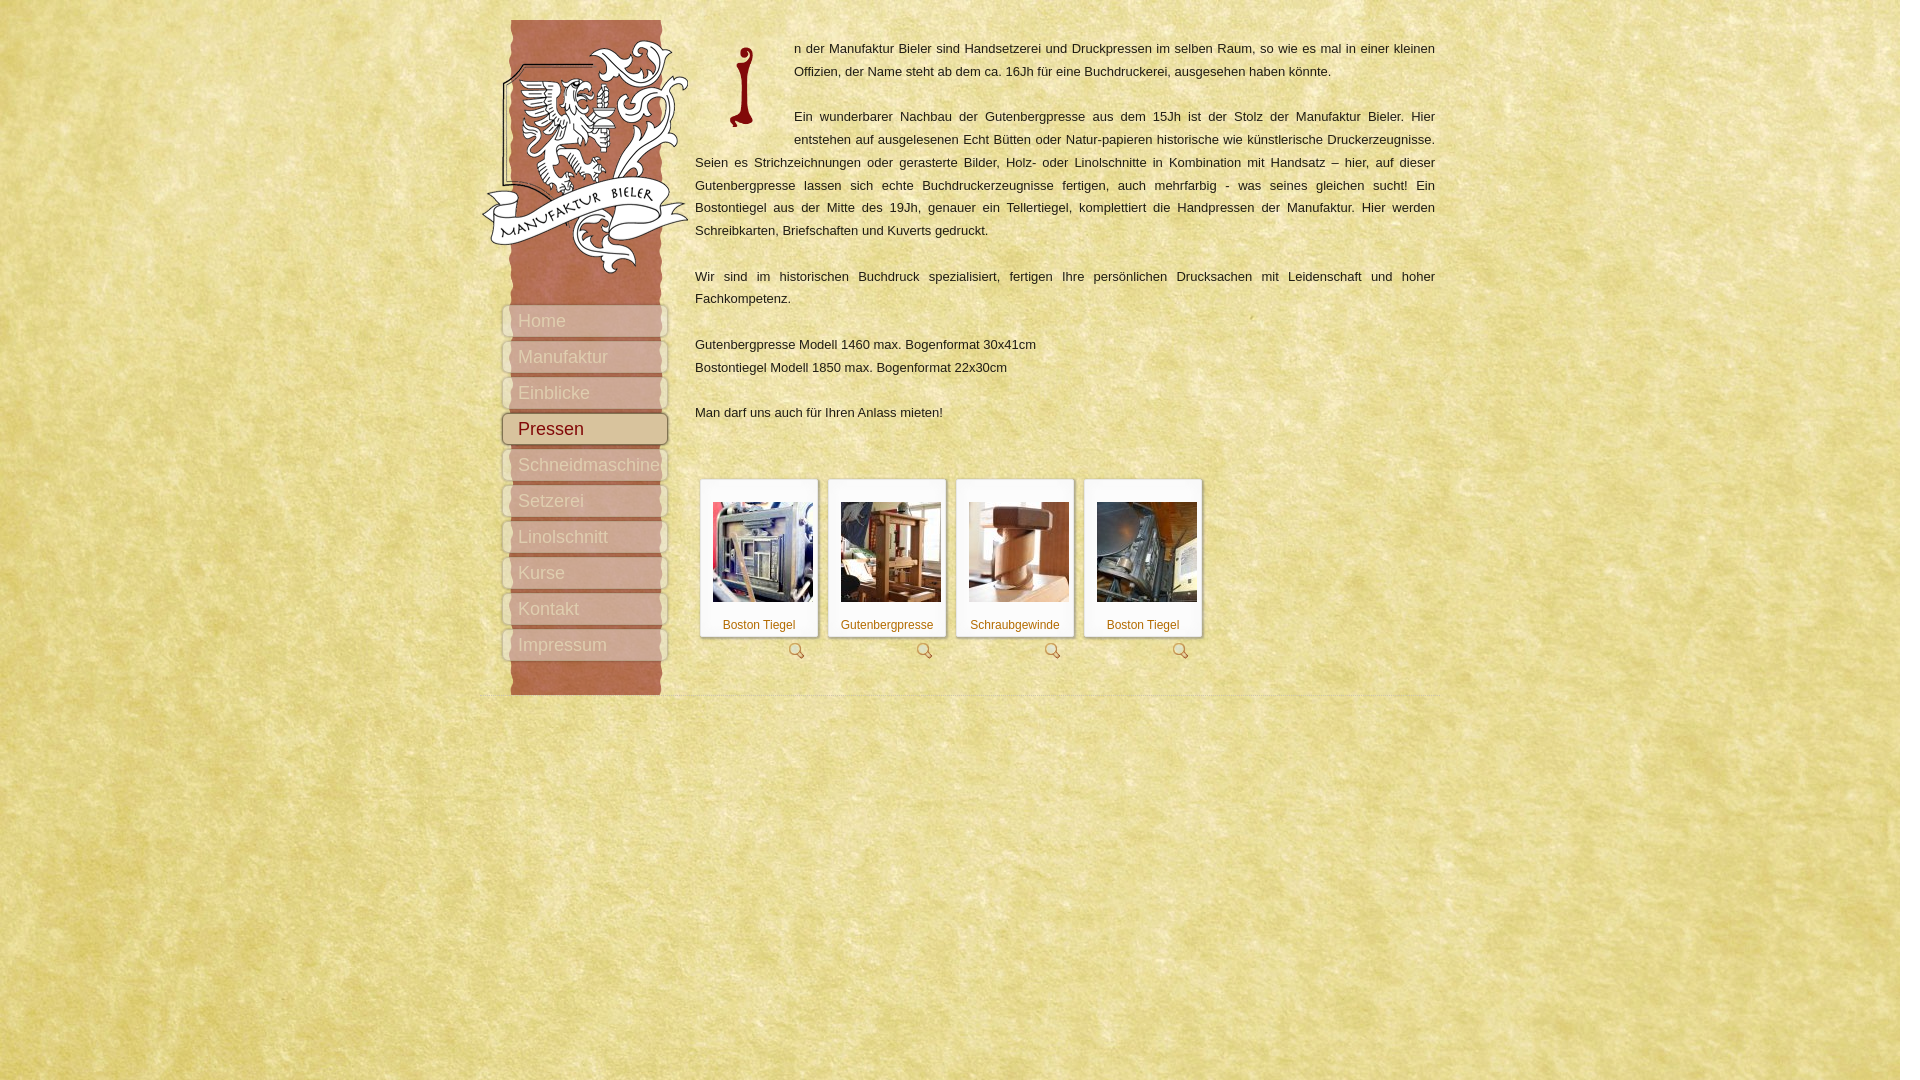  Describe the element at coordinates (585, 609) in the screenshot. I see `Kontakt` at that location.